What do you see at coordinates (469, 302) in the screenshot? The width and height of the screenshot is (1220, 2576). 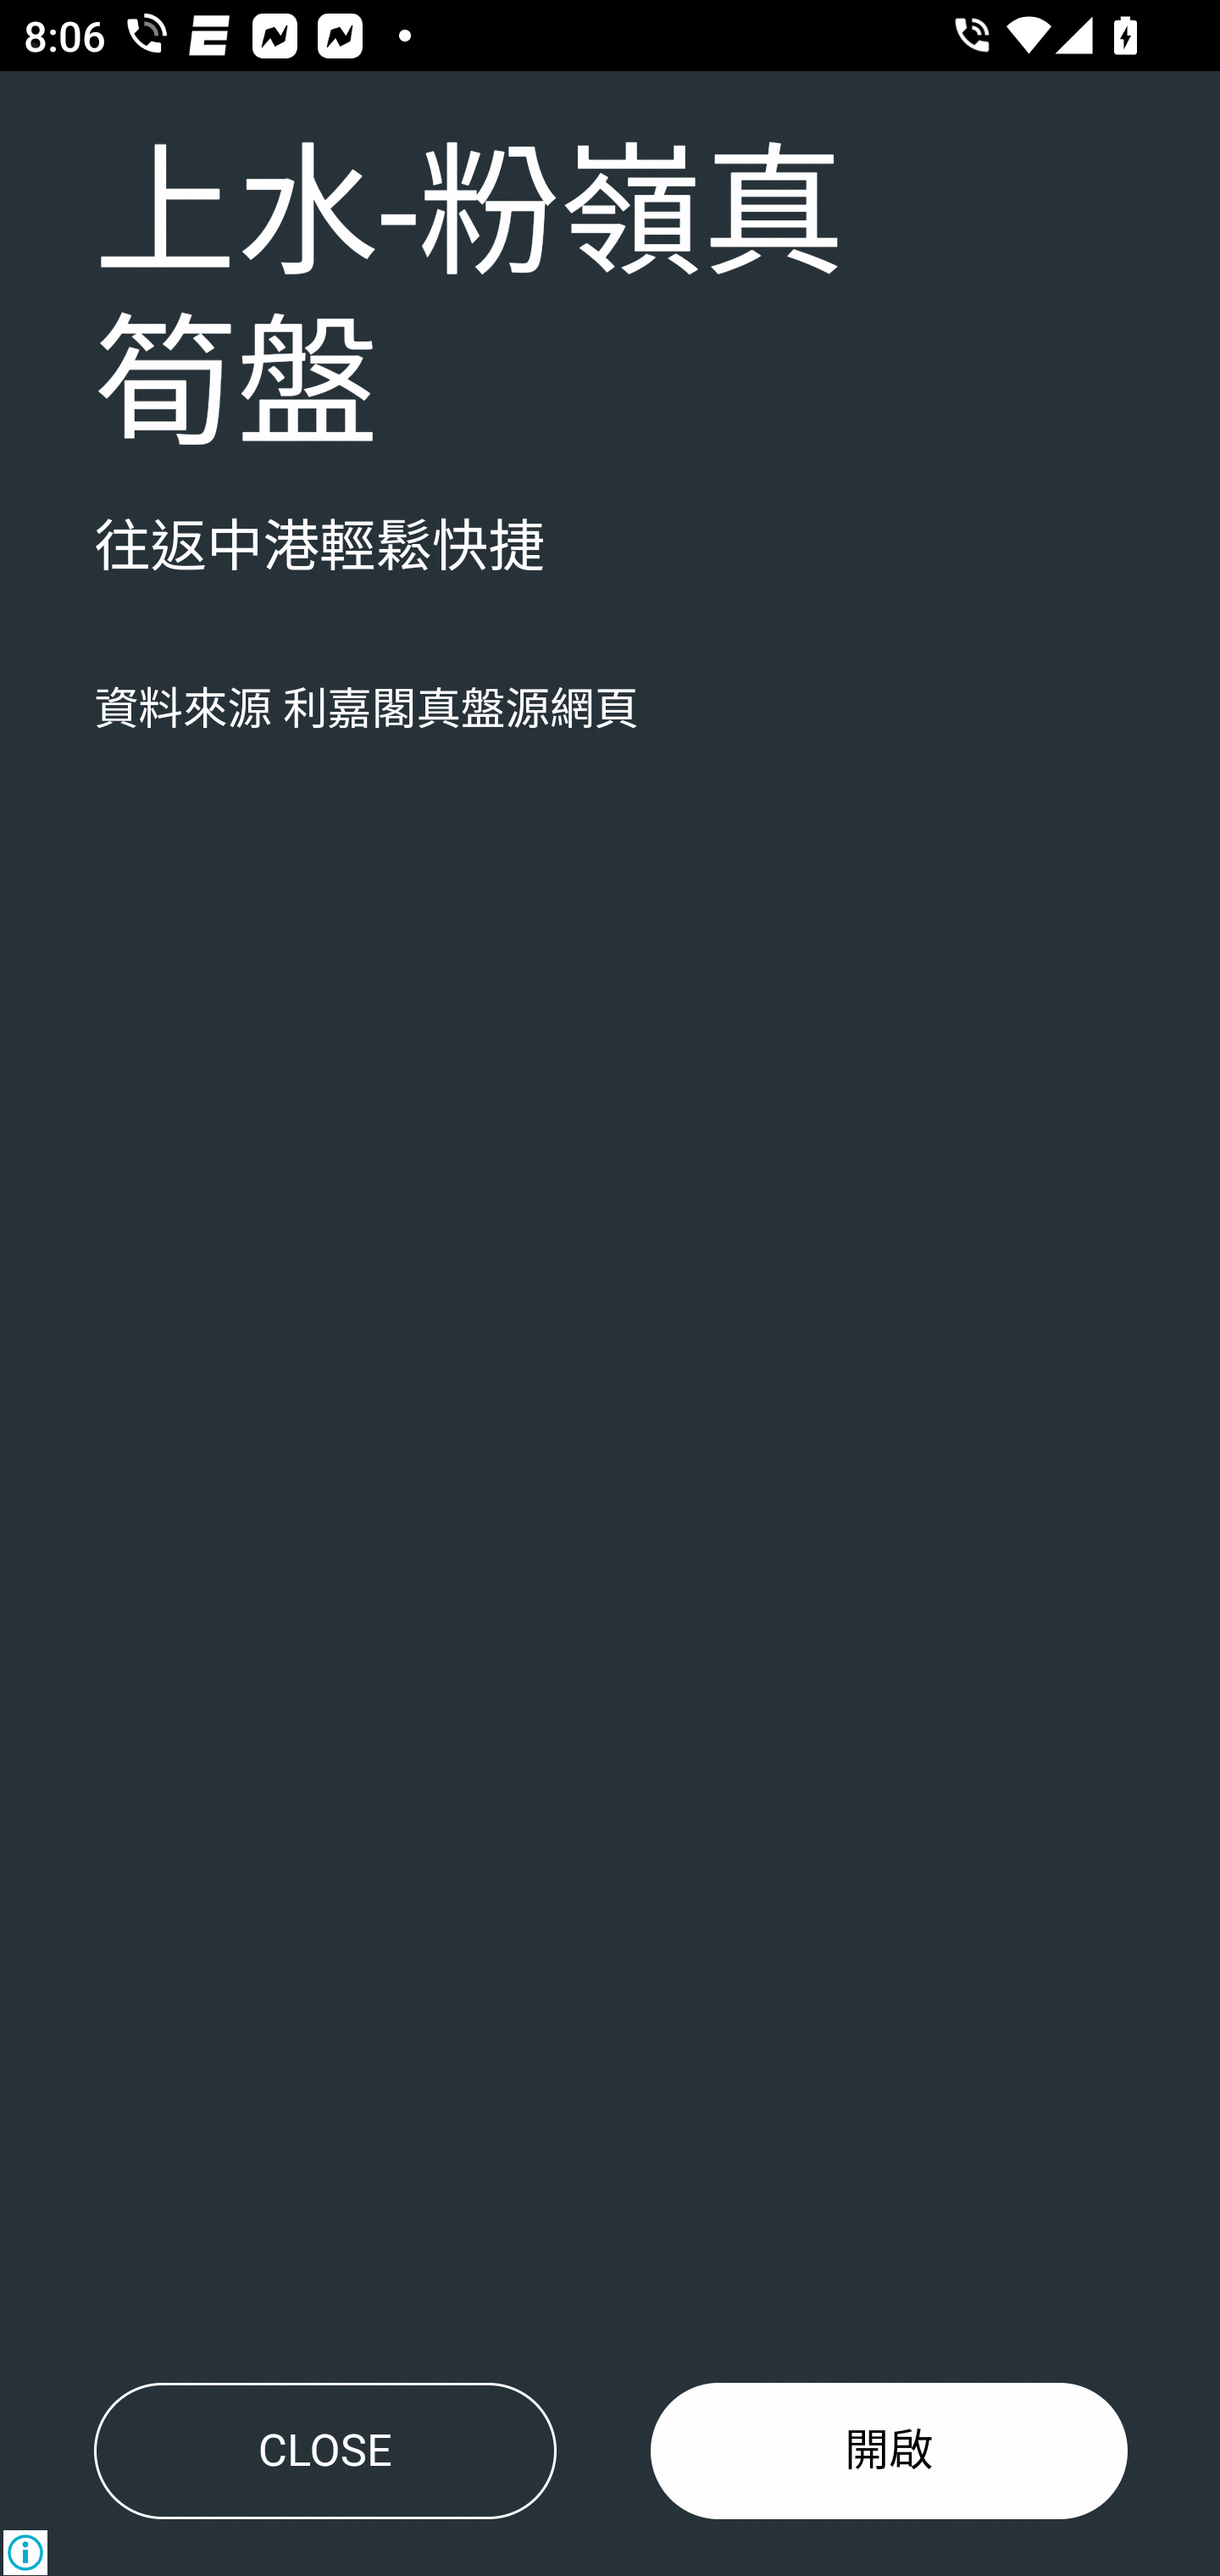 I see `上水-粉嶺真 筍盤 上水-粉嶺真 筍盤` at bounding box center [469, 302].